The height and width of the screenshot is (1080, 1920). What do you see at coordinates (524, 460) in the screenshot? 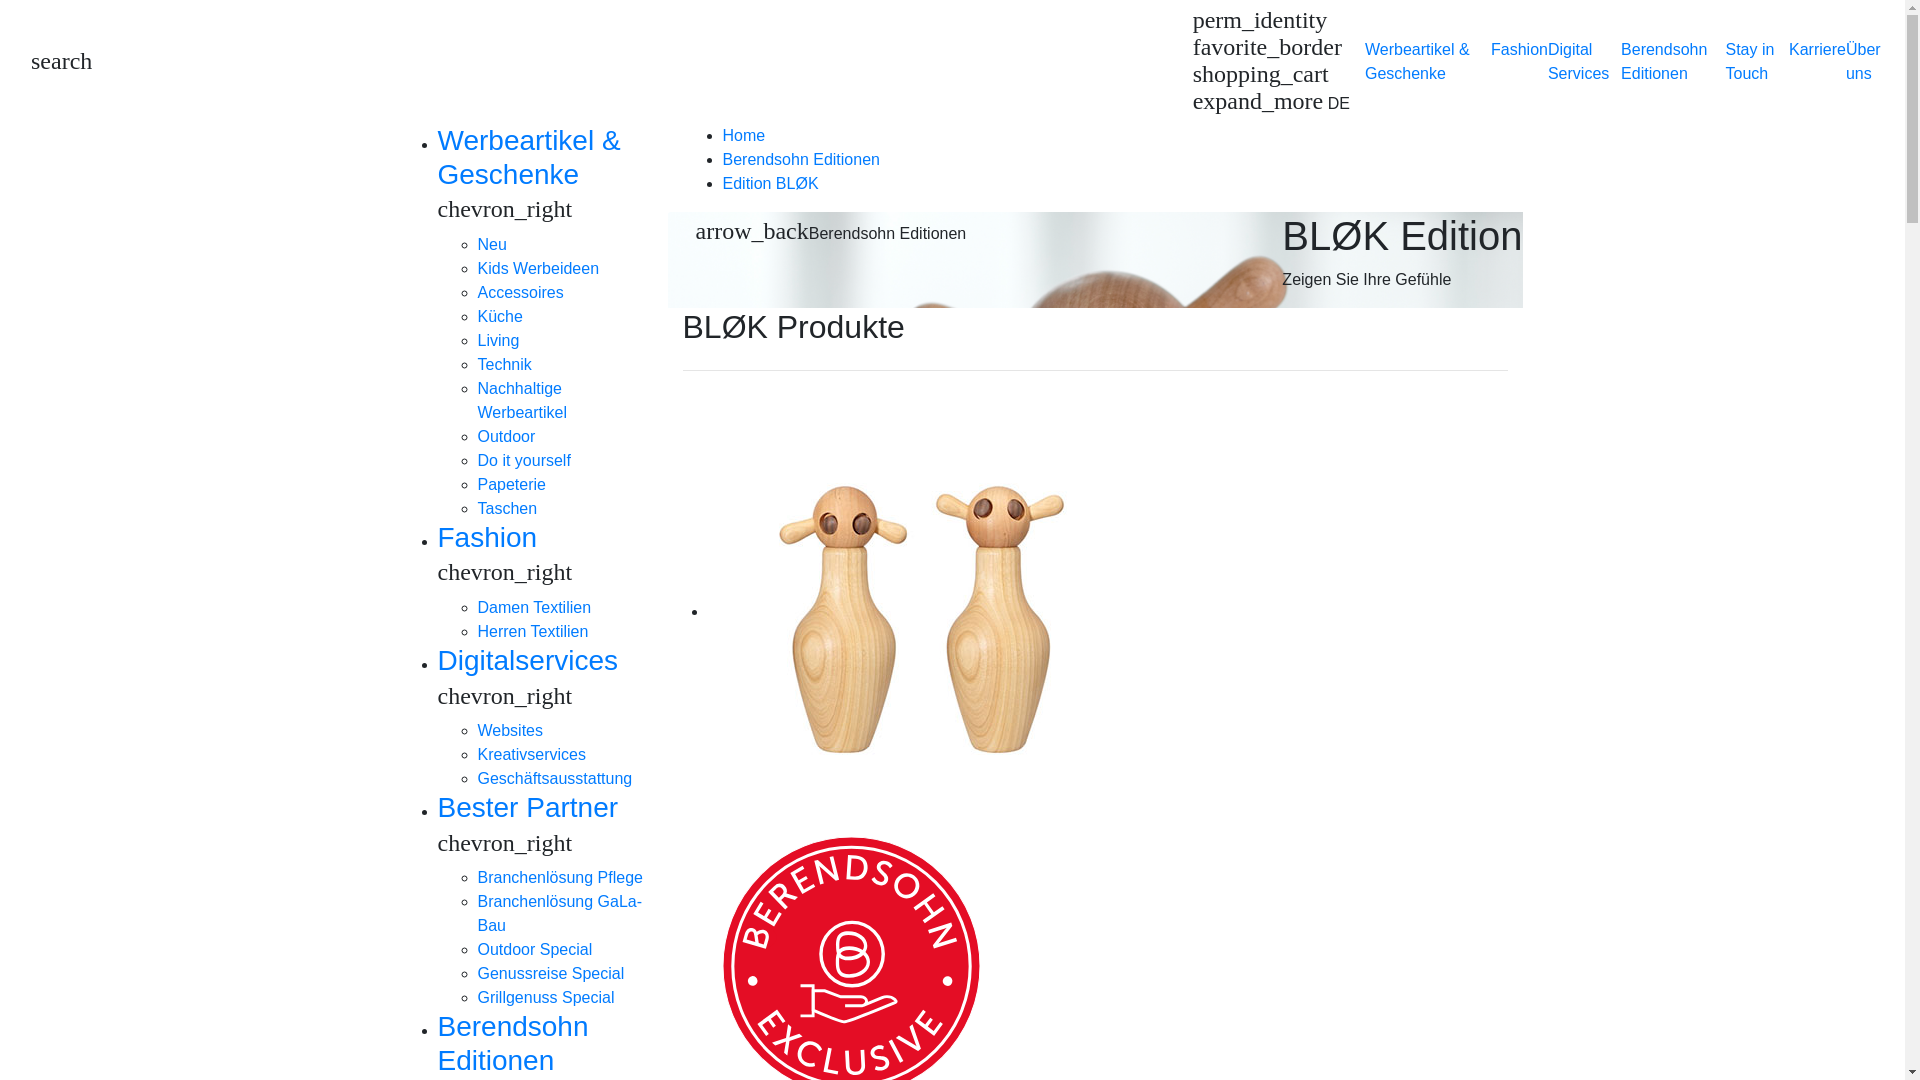
I see `Do it yourself` at bounding box center [524, 460].